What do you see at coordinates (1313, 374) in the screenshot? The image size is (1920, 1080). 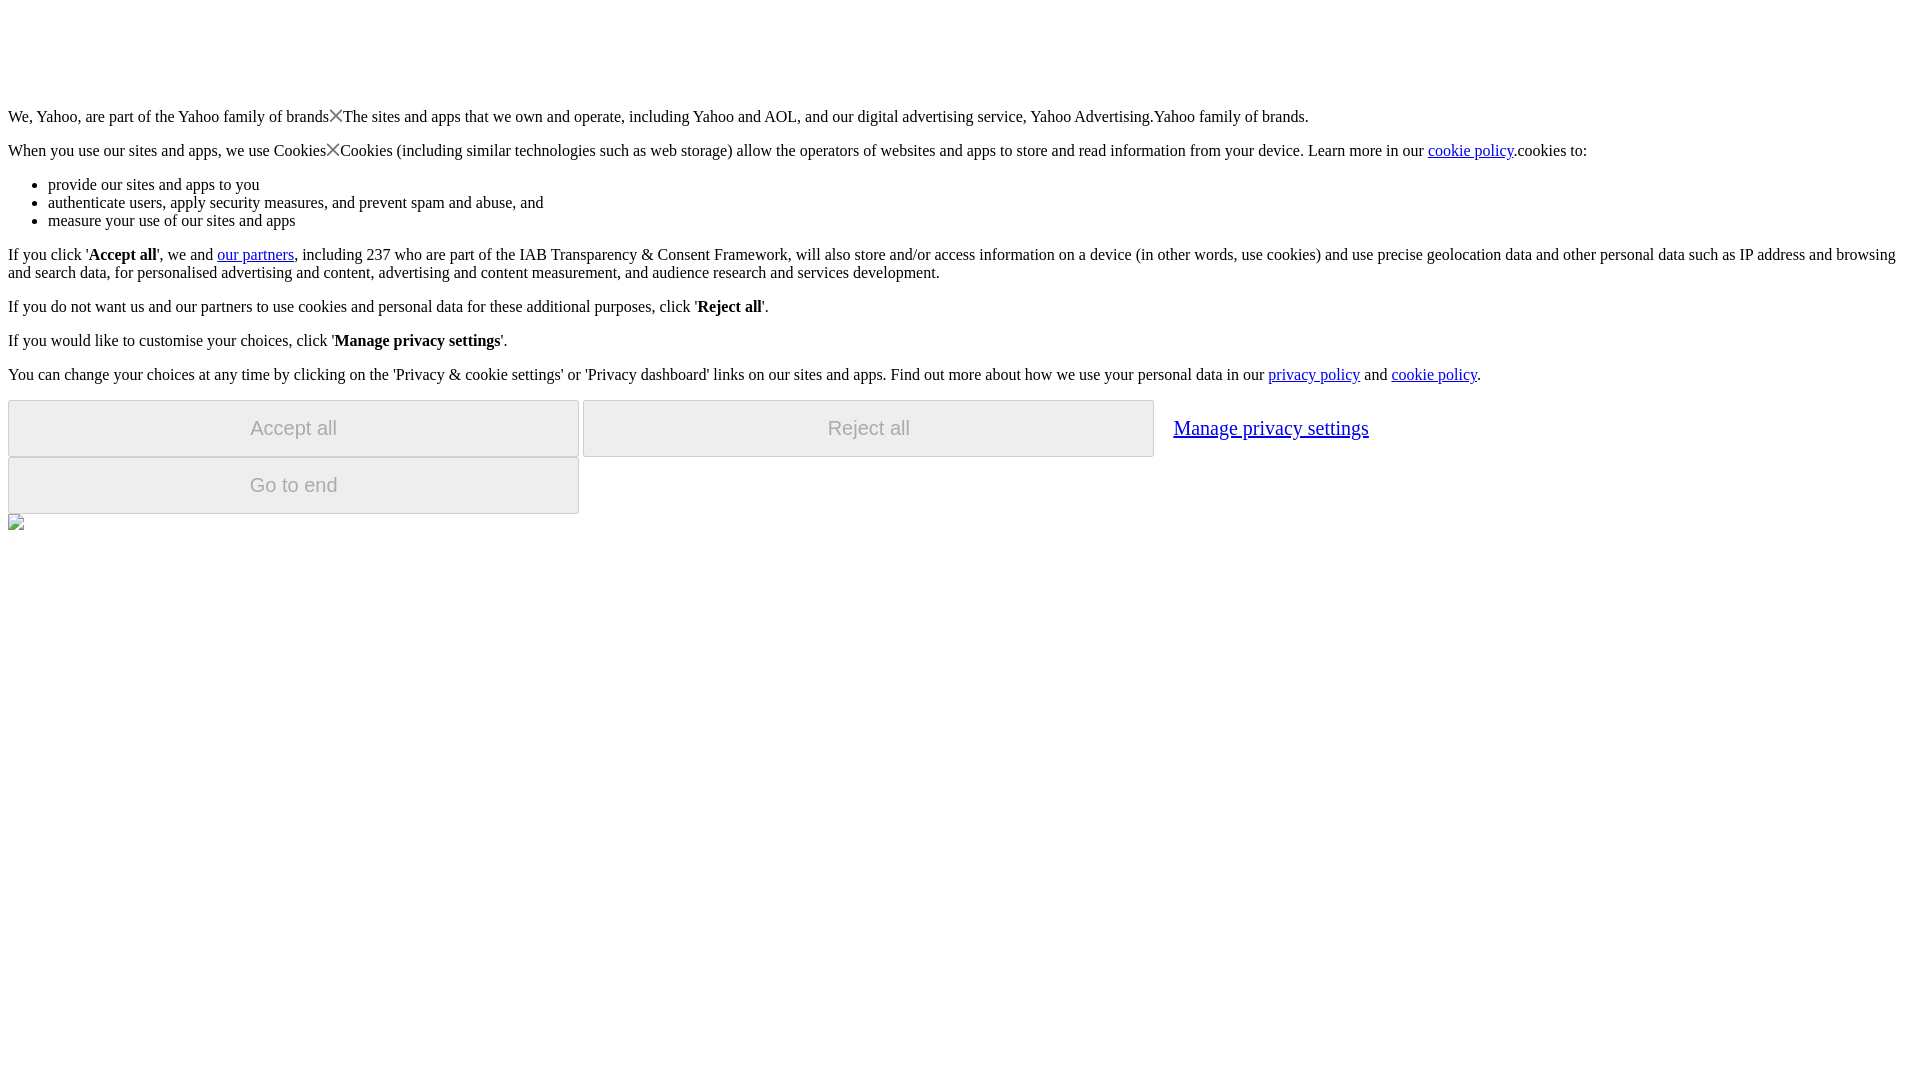 I see `privacy policy` at bounding box center [1313, 374].